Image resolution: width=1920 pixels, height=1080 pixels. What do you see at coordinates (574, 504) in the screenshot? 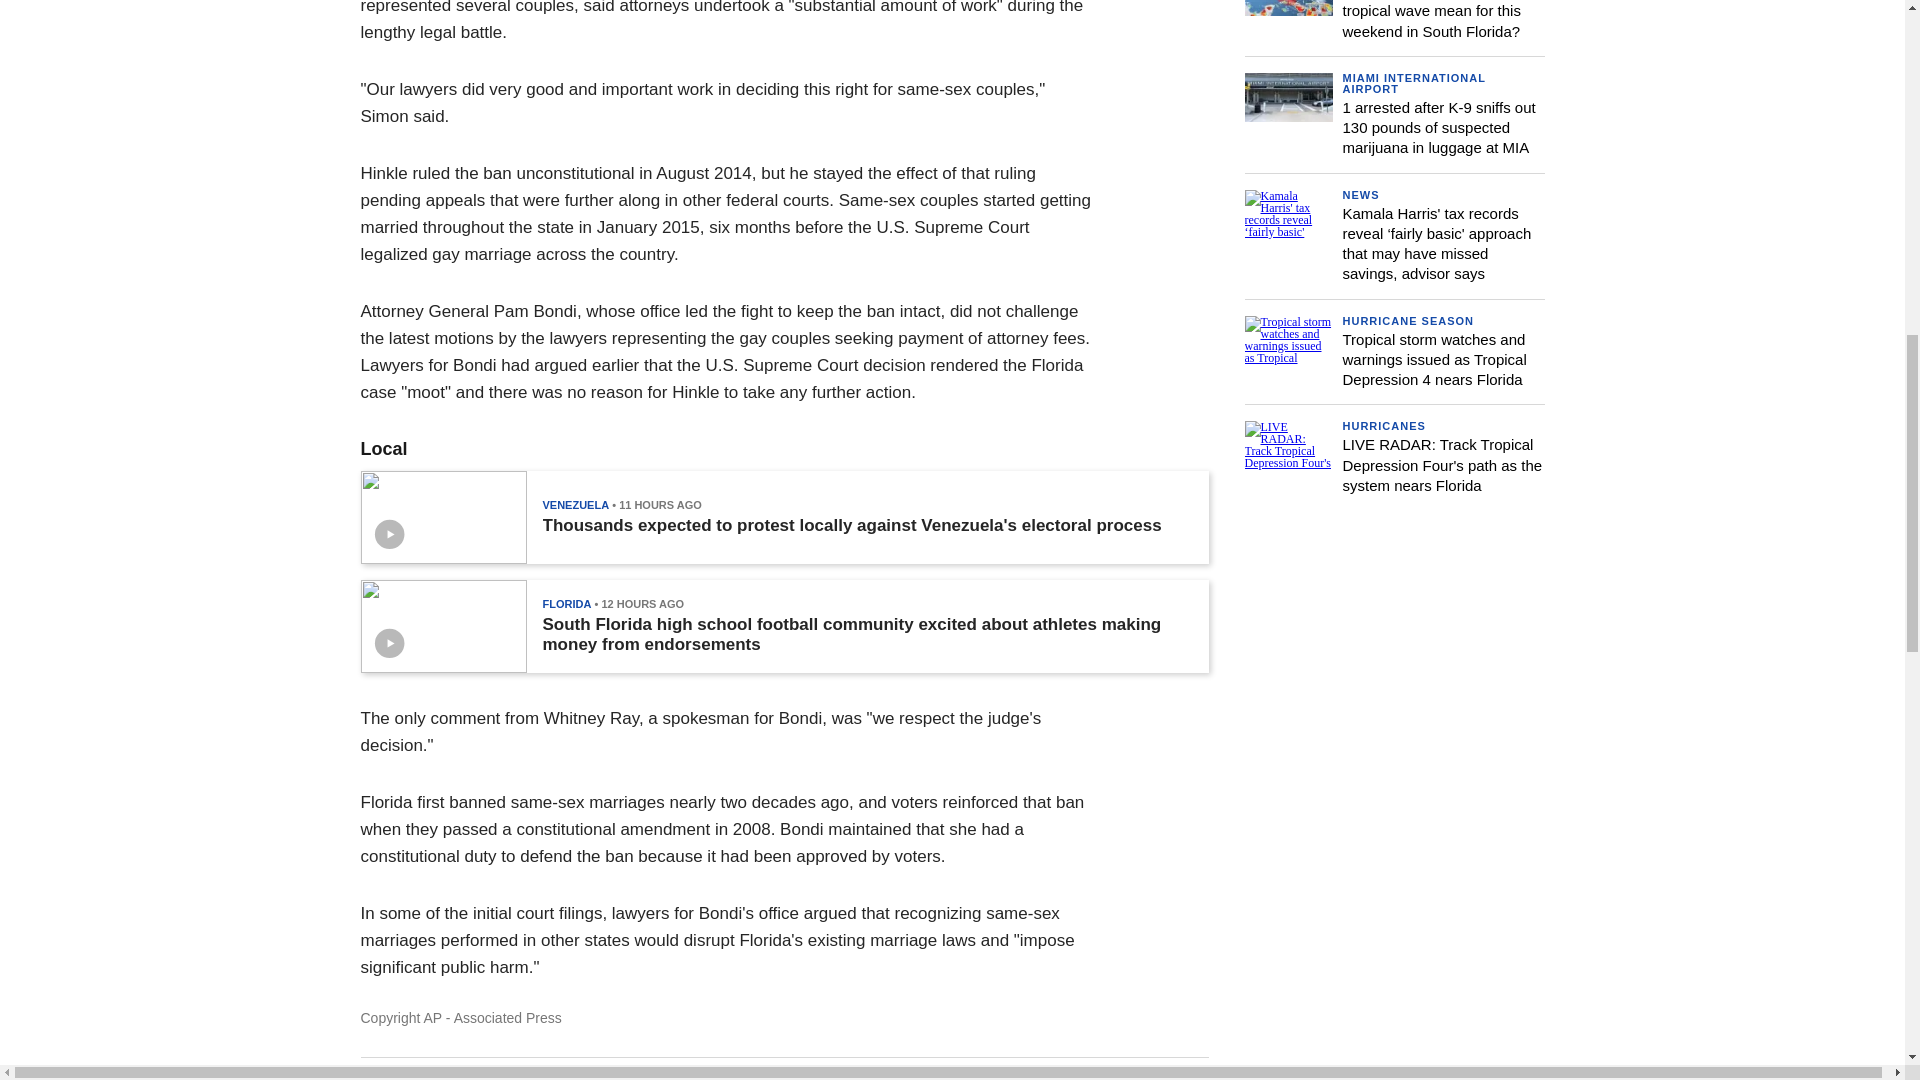
I see `VENEZUELA` at bounding box center [574, 504].